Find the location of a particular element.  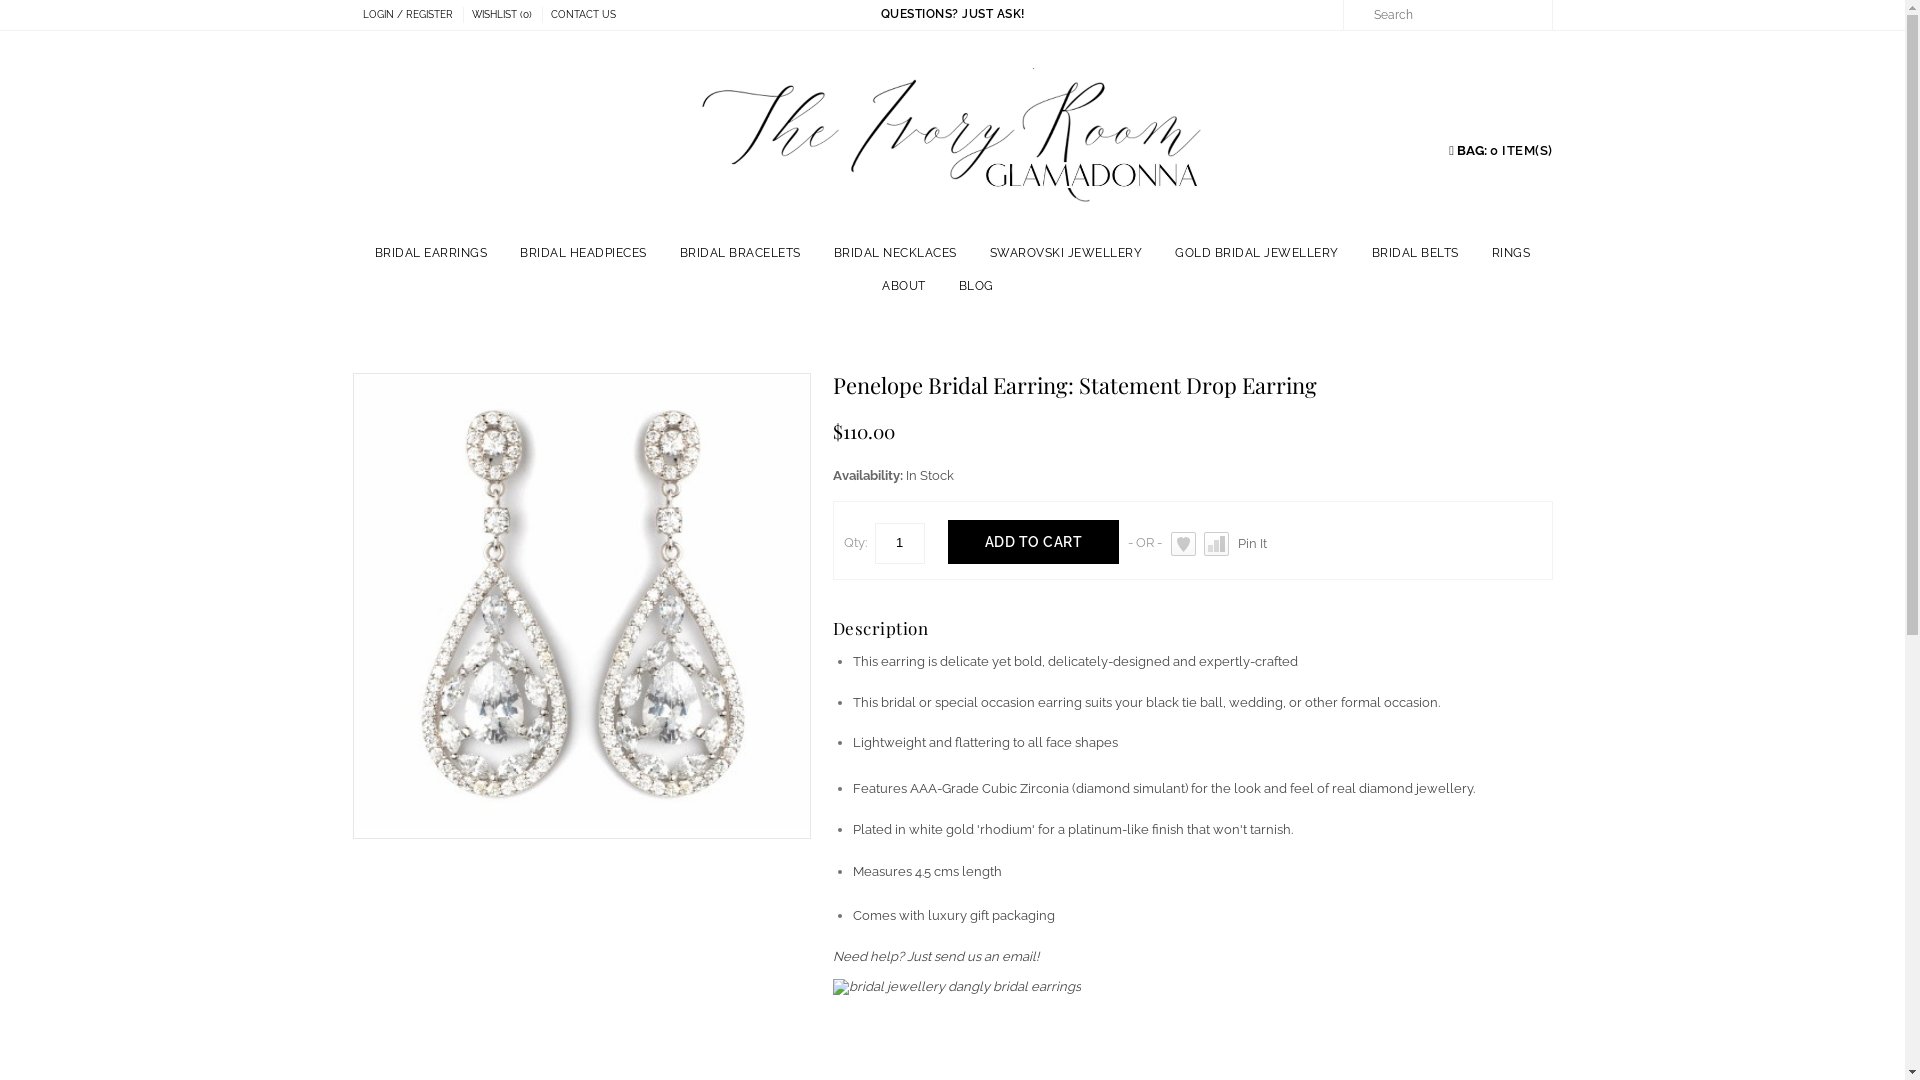

BRIDAL BELTS is located at coordinates (1416, 254).